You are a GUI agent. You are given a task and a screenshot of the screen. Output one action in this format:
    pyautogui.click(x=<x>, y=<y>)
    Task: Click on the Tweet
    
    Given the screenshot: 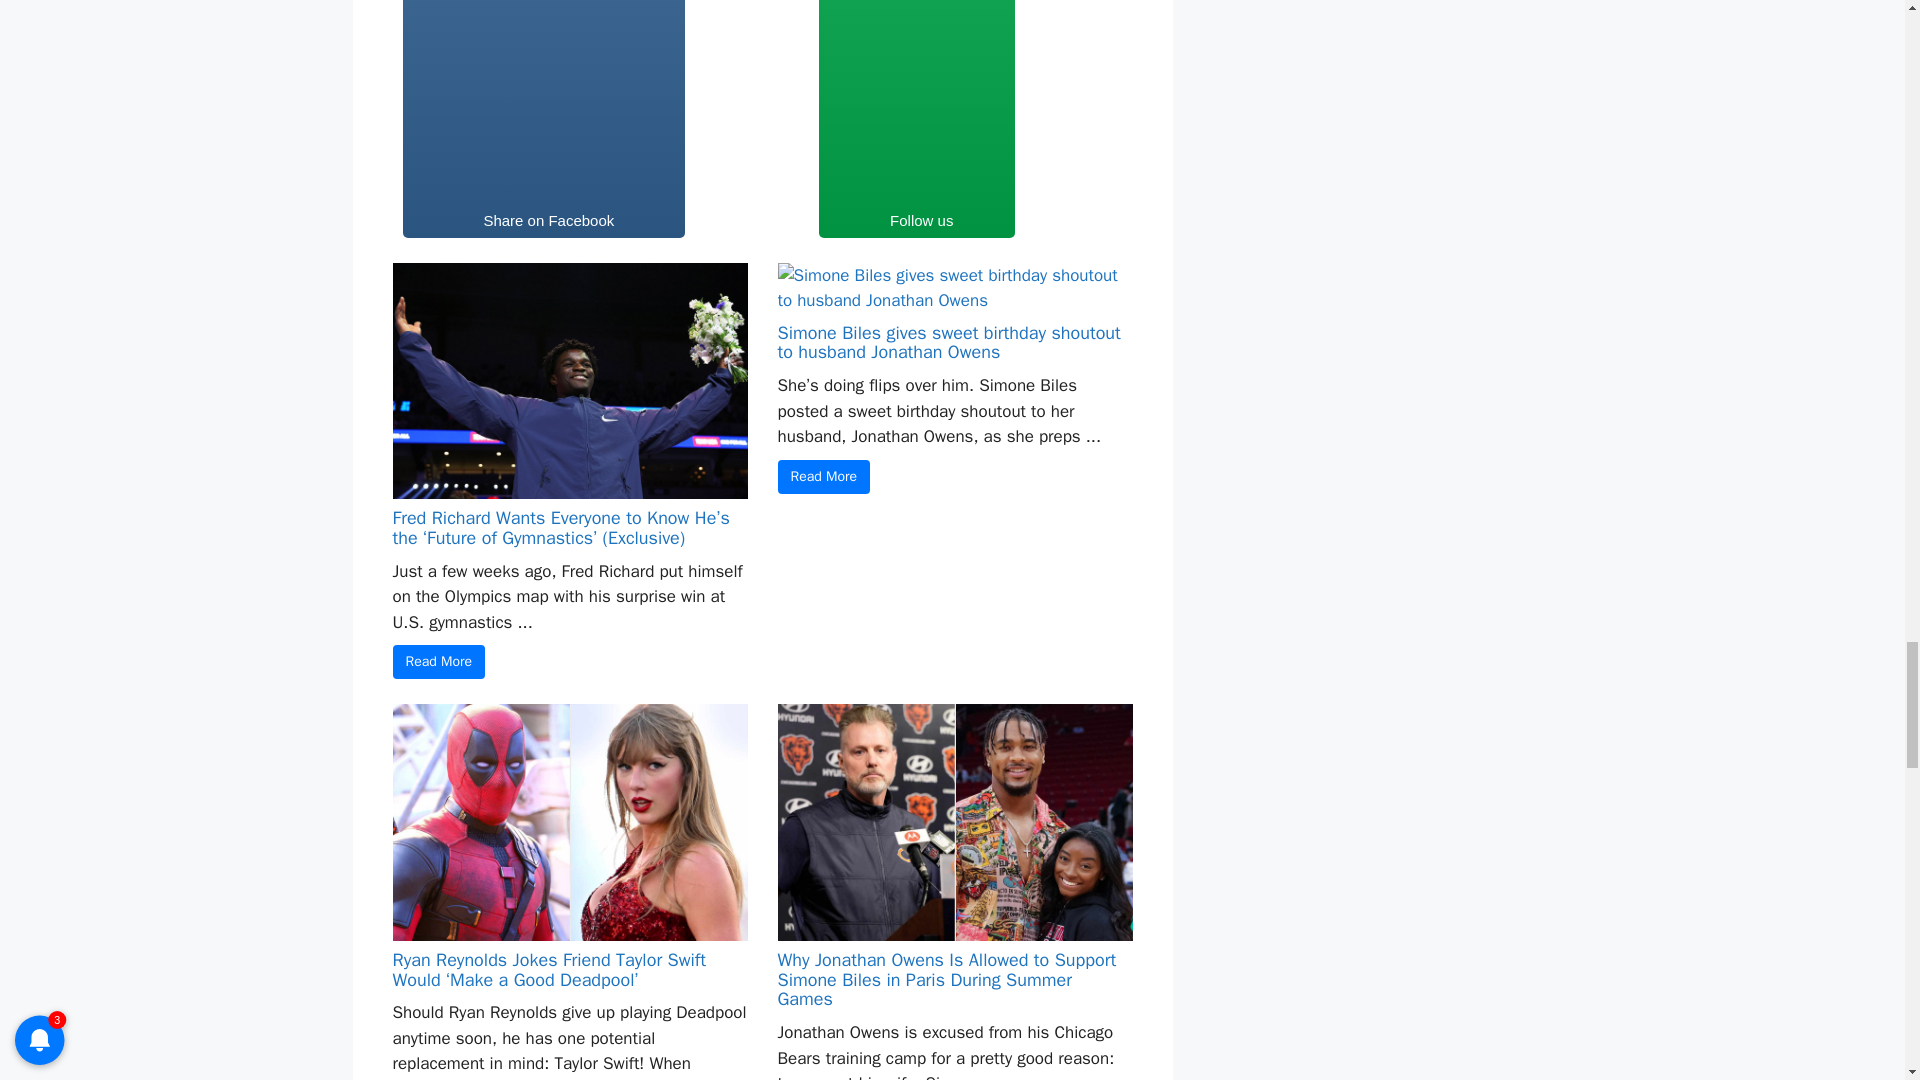 What is the action you would take?
    pyautogui.click(x=752, y=120)
    